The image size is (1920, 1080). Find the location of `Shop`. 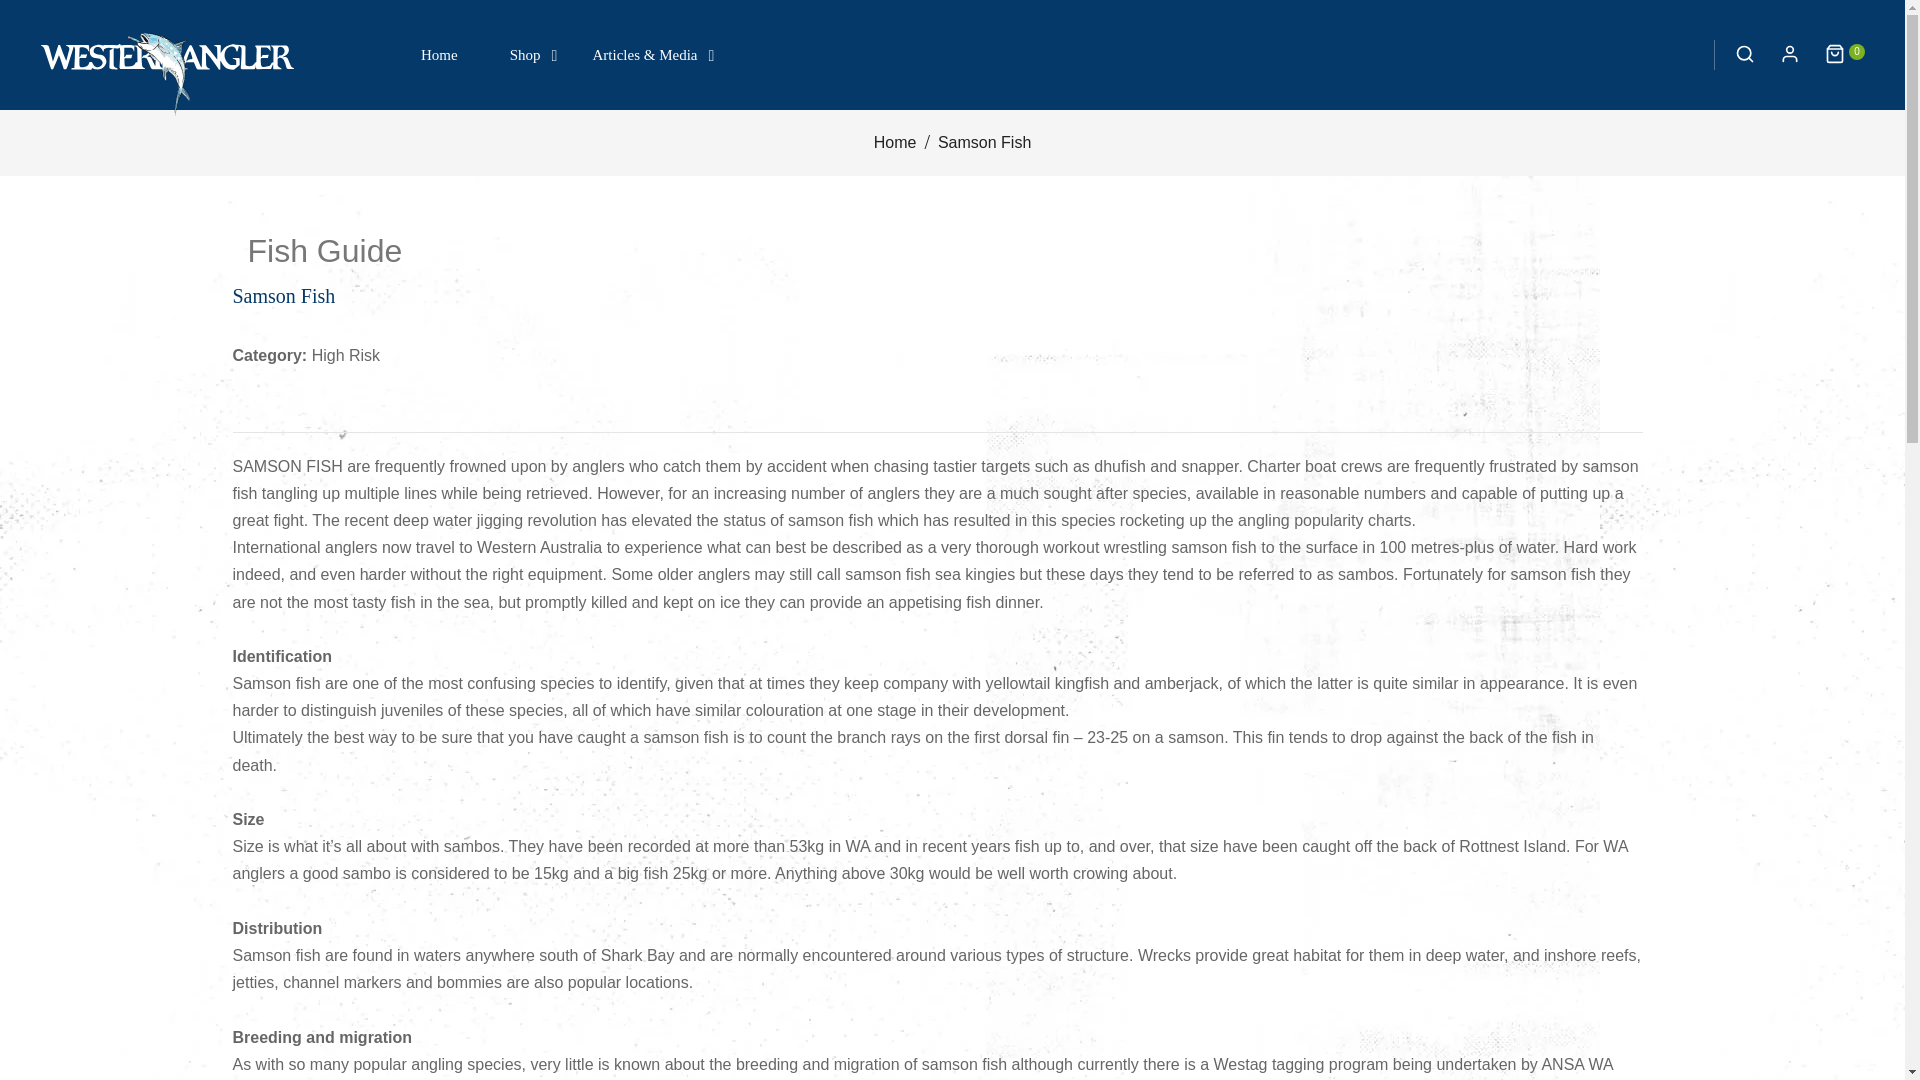

Shop is located at coordinates (524, 54).